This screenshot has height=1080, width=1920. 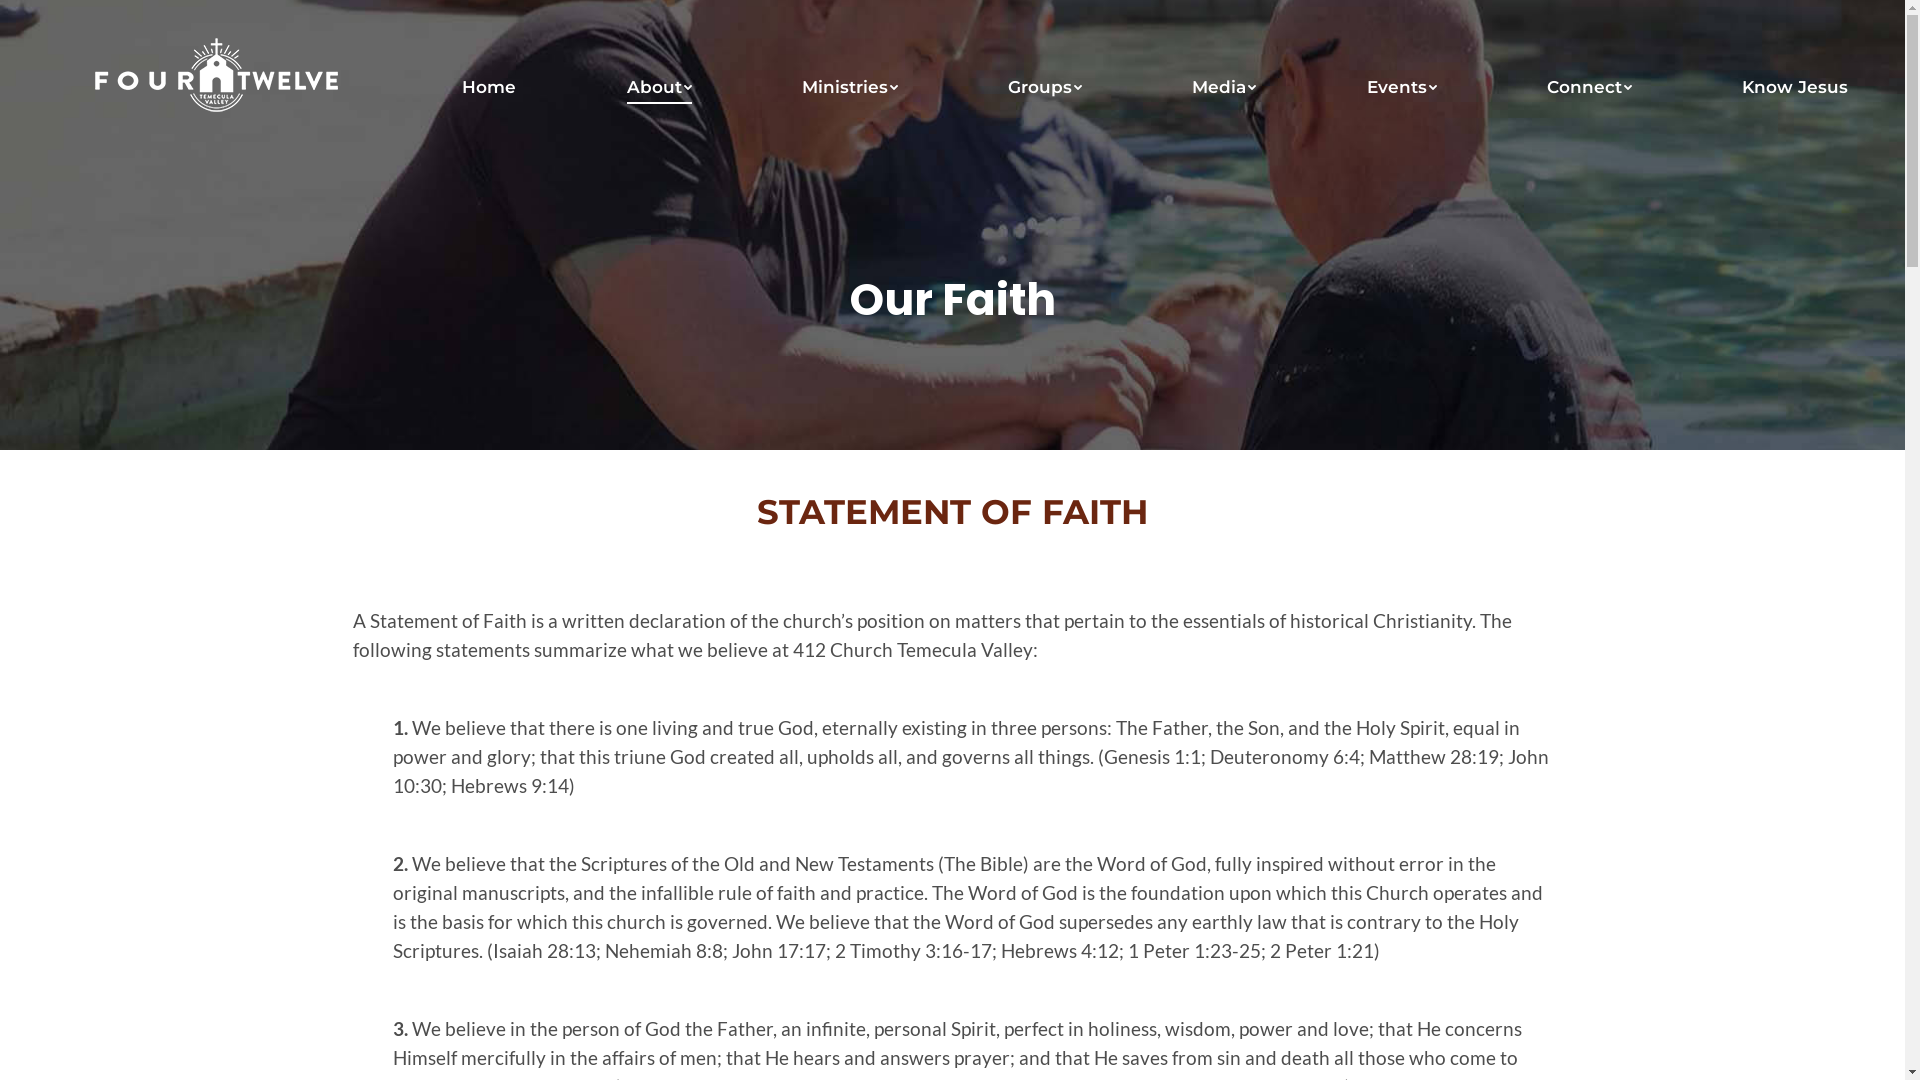 I want to click on Connect, so click(x=1590, y=88).